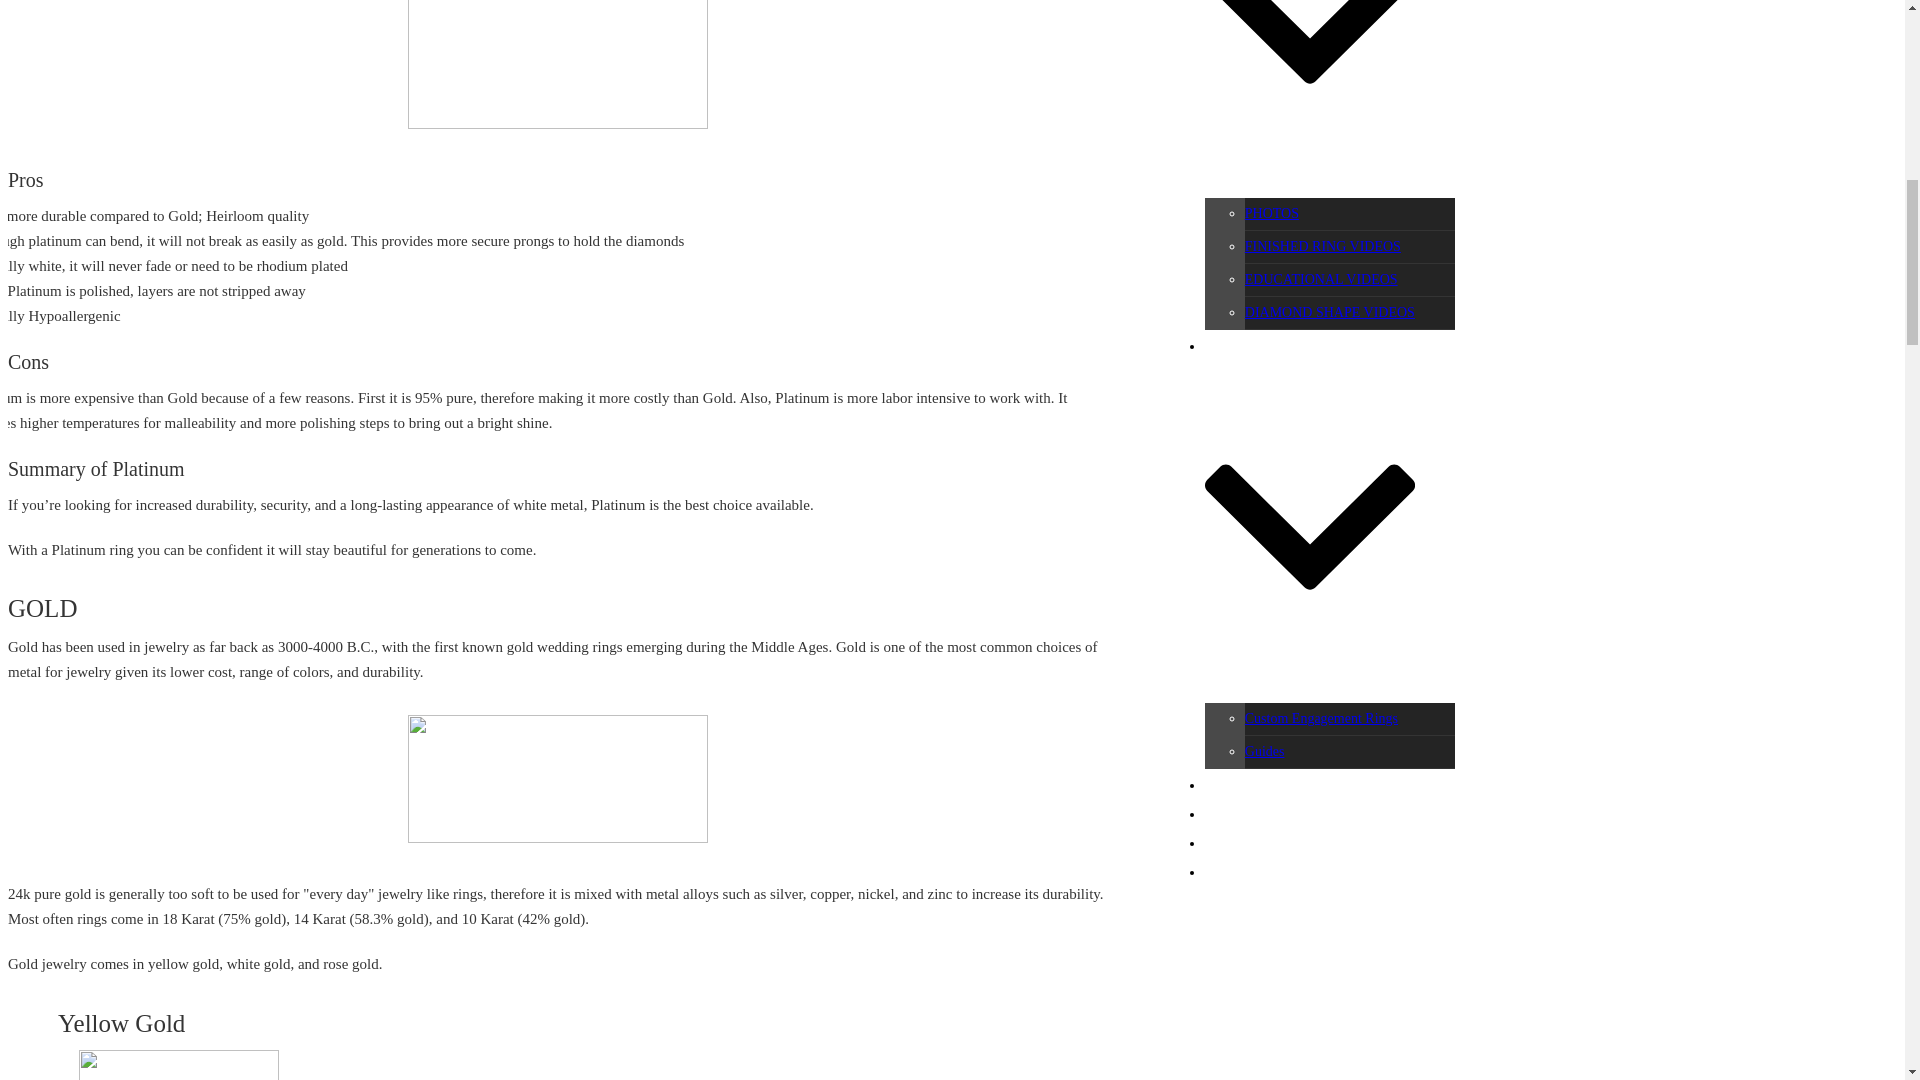 The width and height of the screenshot is (1920, 1080). Describe the element at coordinates (1236, 843) in the screenshot. I see `REVIEWS` at that location.